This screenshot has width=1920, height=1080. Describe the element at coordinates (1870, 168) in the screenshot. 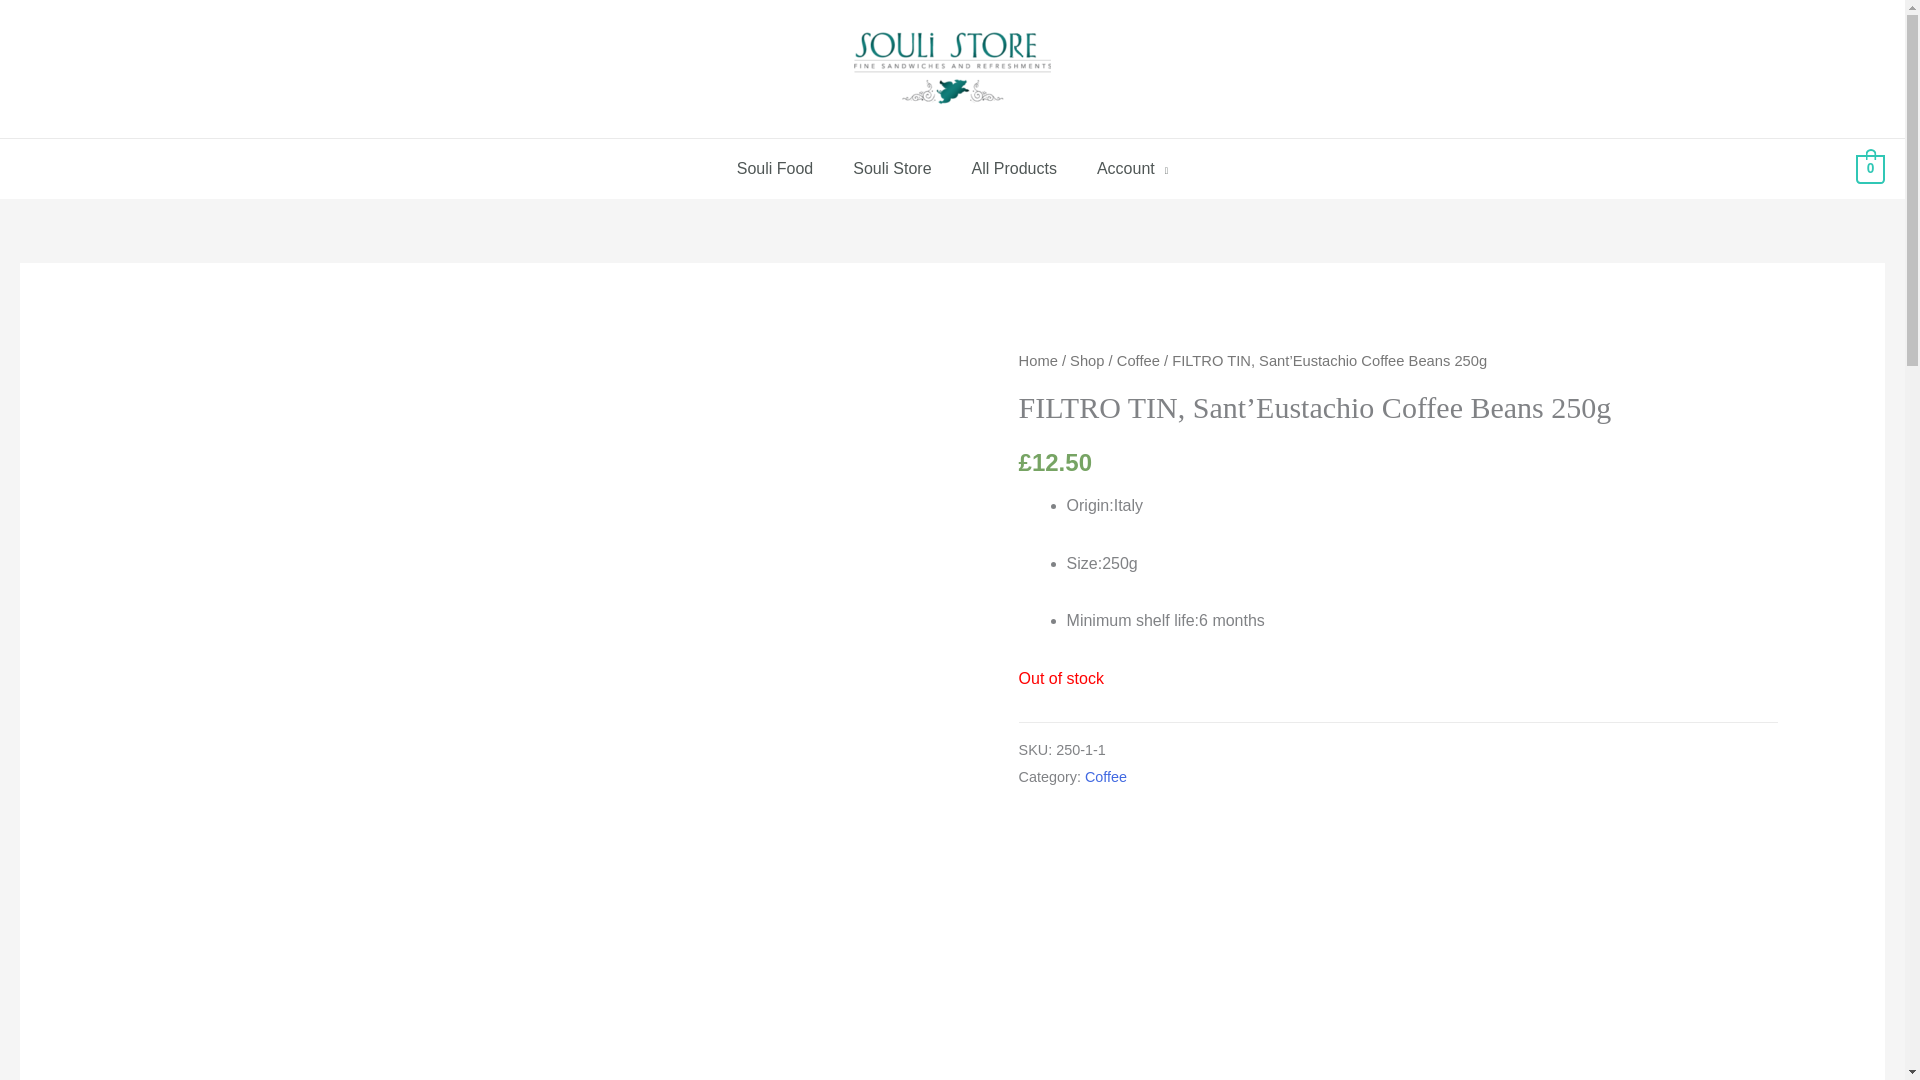

I see `View your shopping cart` at that location.